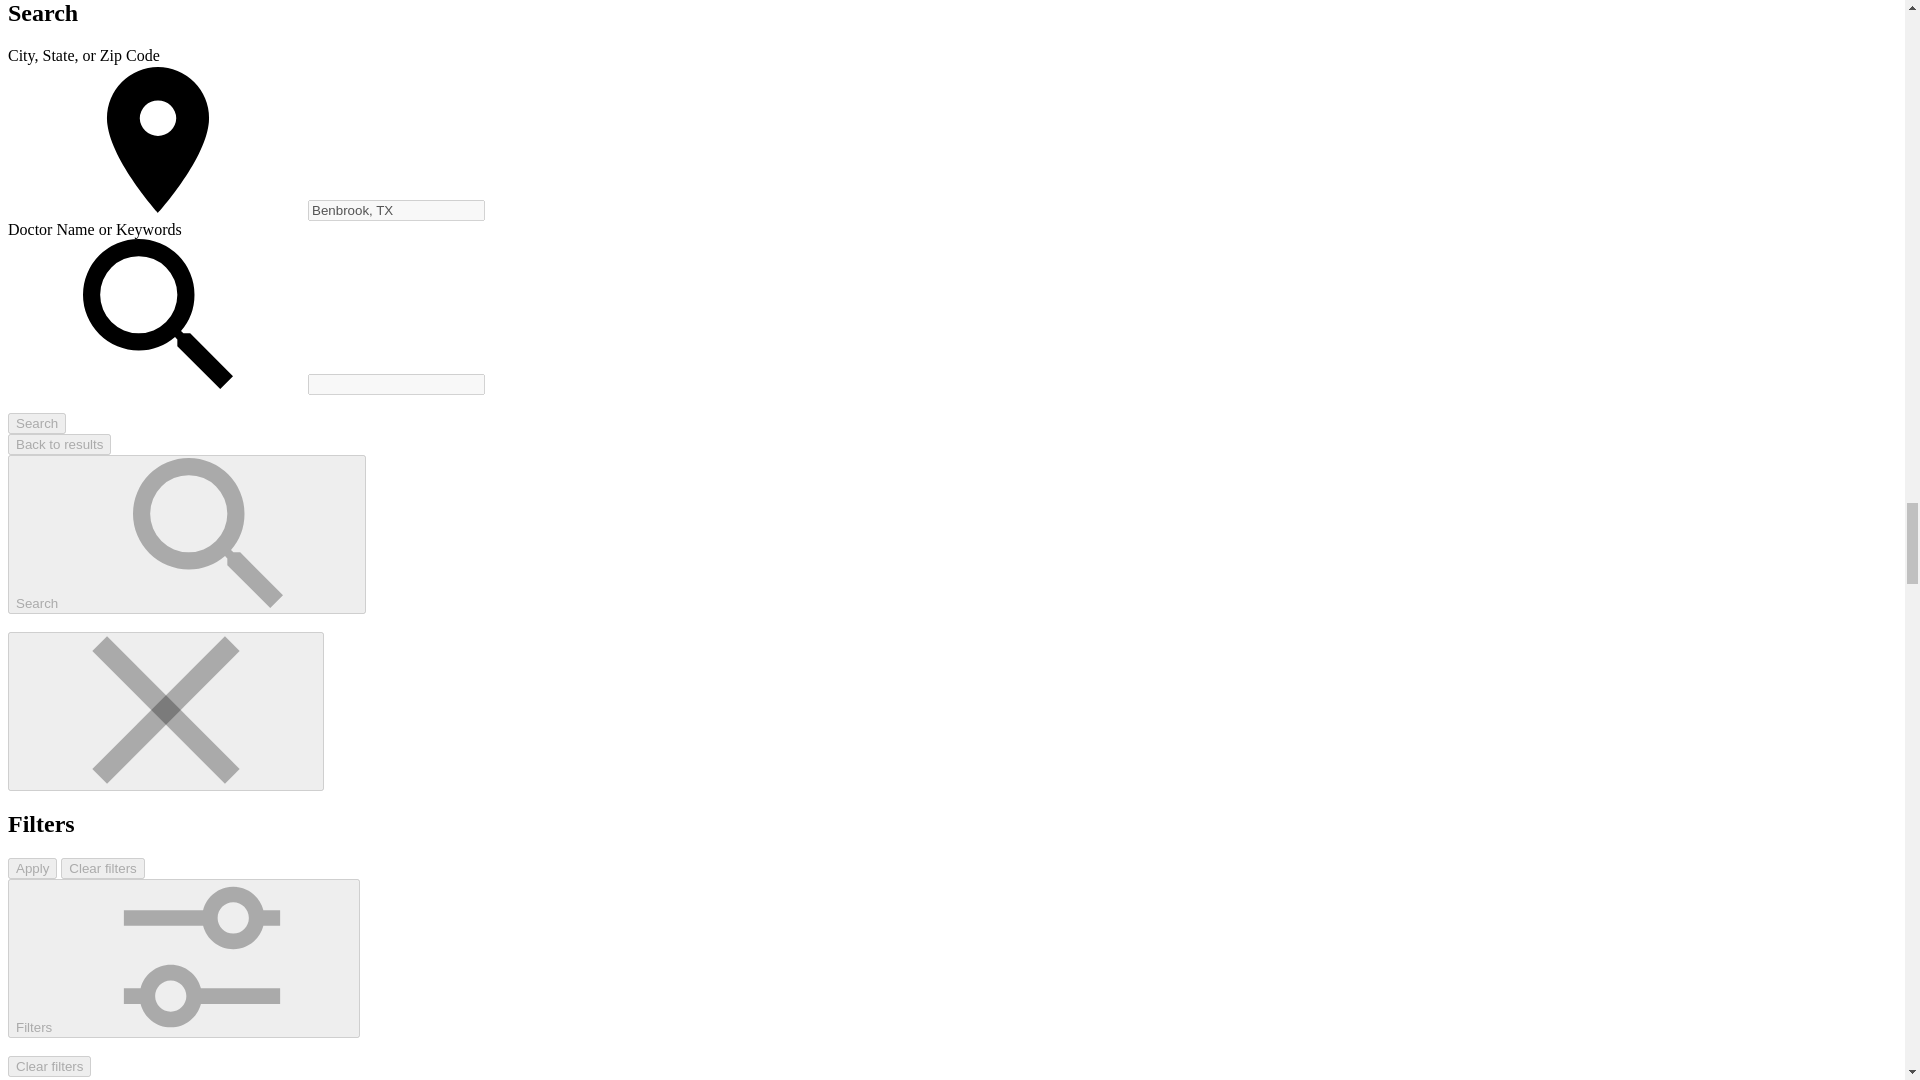  Describe the element at coordinates (186, 534) in the screenshot. I see `Search` at that location.